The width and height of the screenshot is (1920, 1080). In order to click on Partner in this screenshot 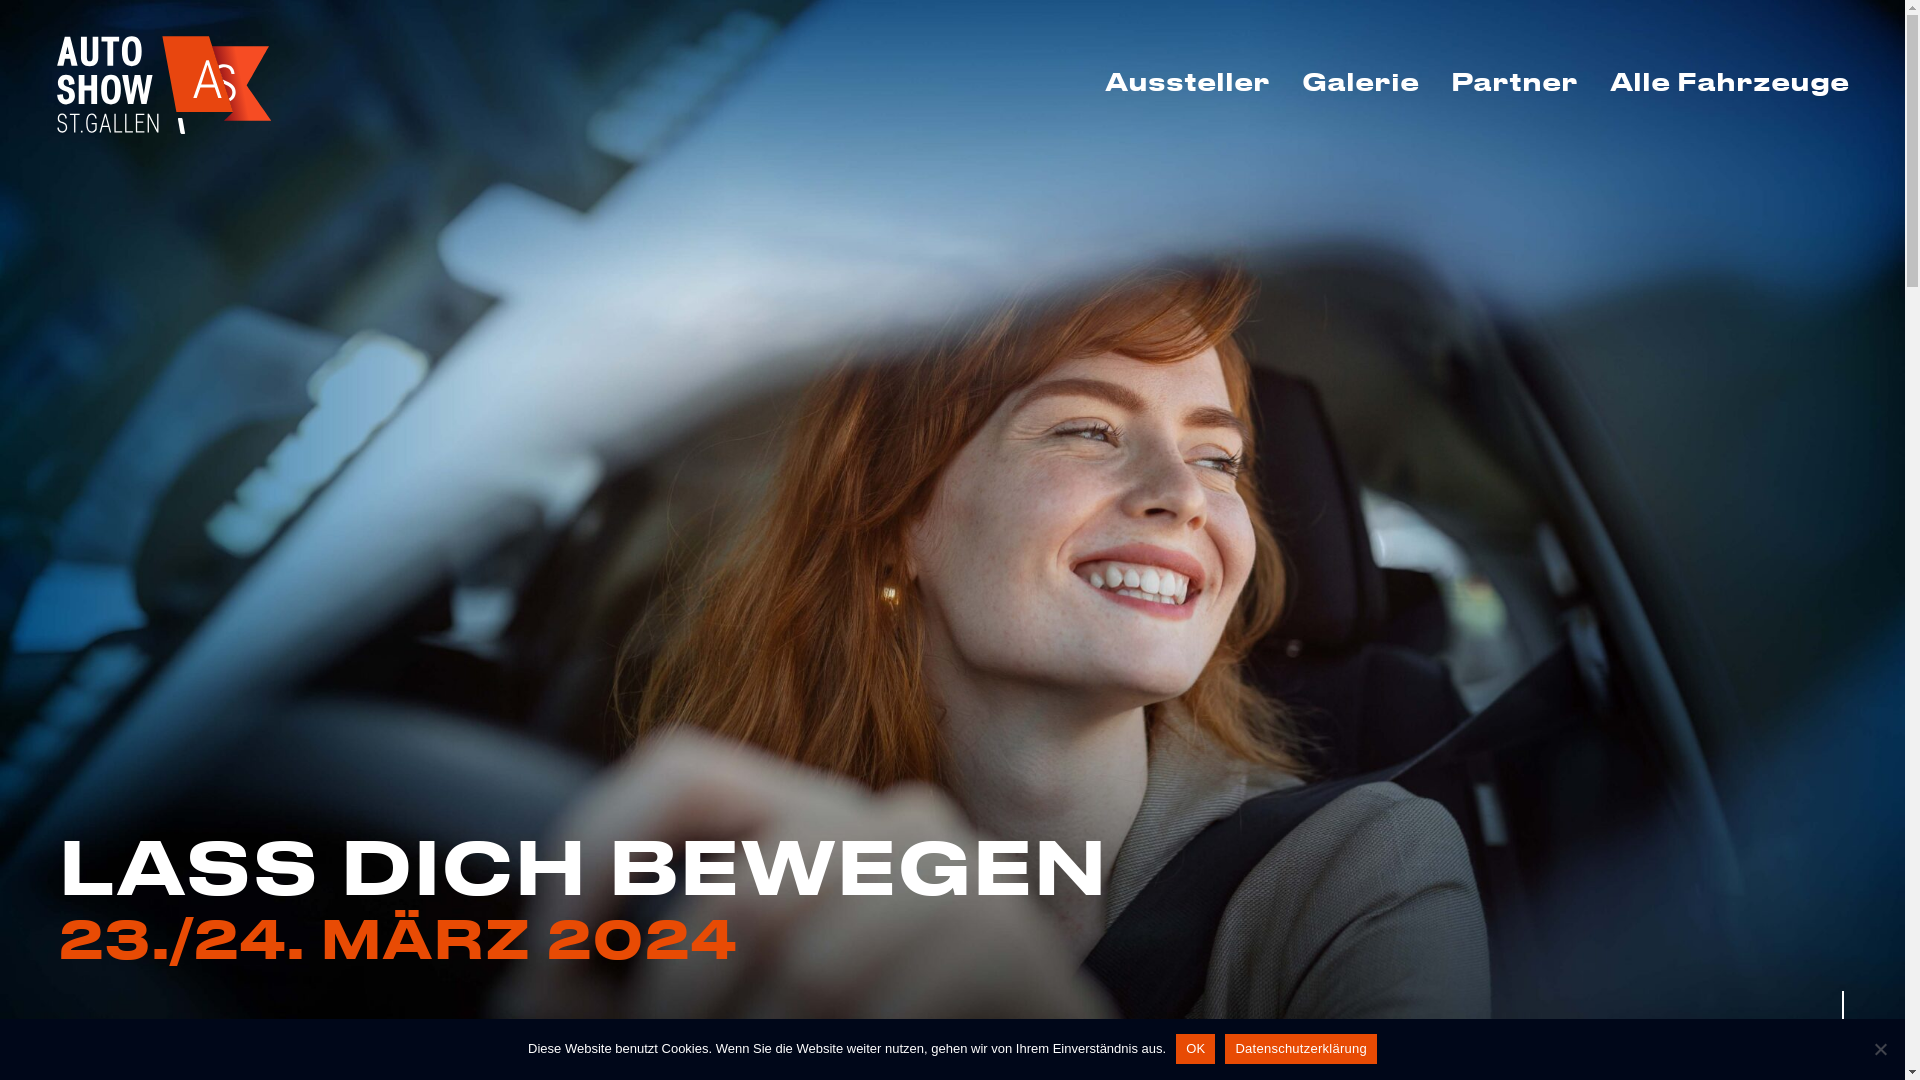, I will do `click(1514, 80)`.